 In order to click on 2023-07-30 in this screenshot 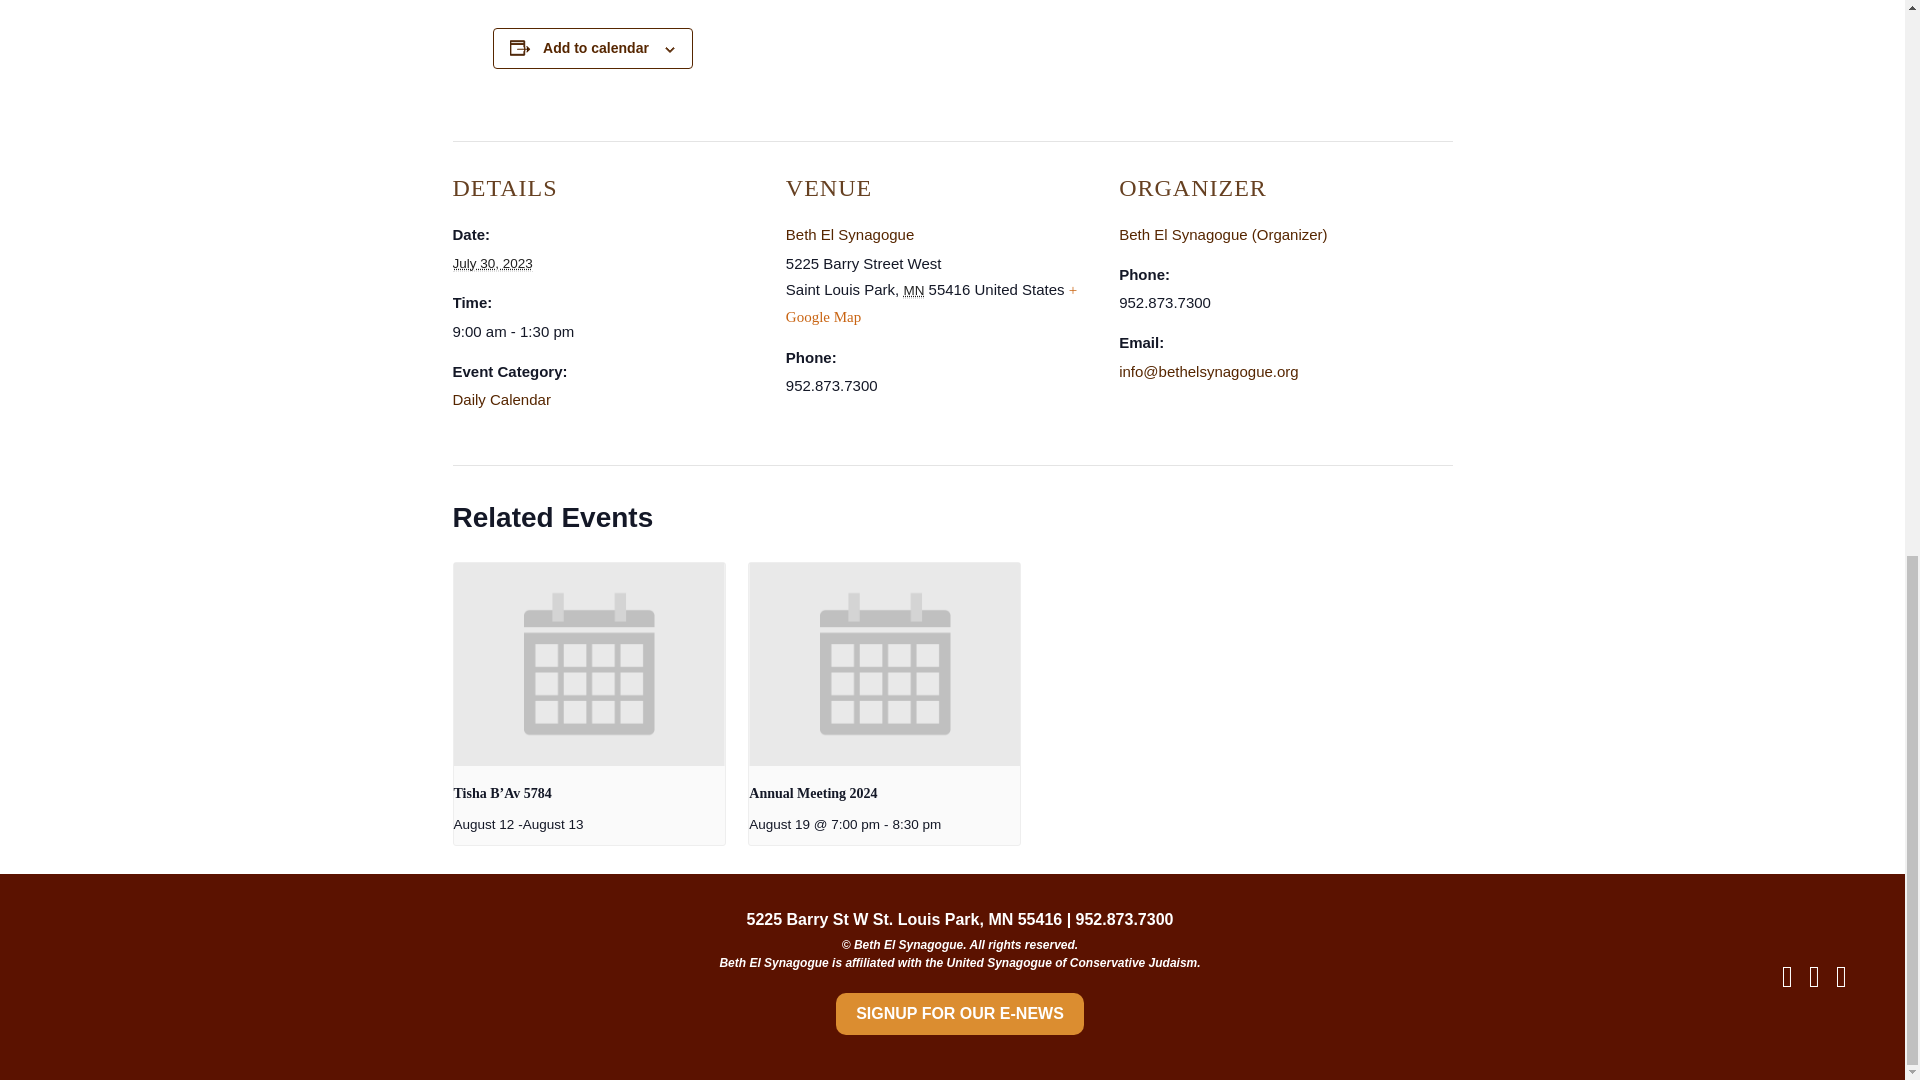, I will do `click(606, 332)`.